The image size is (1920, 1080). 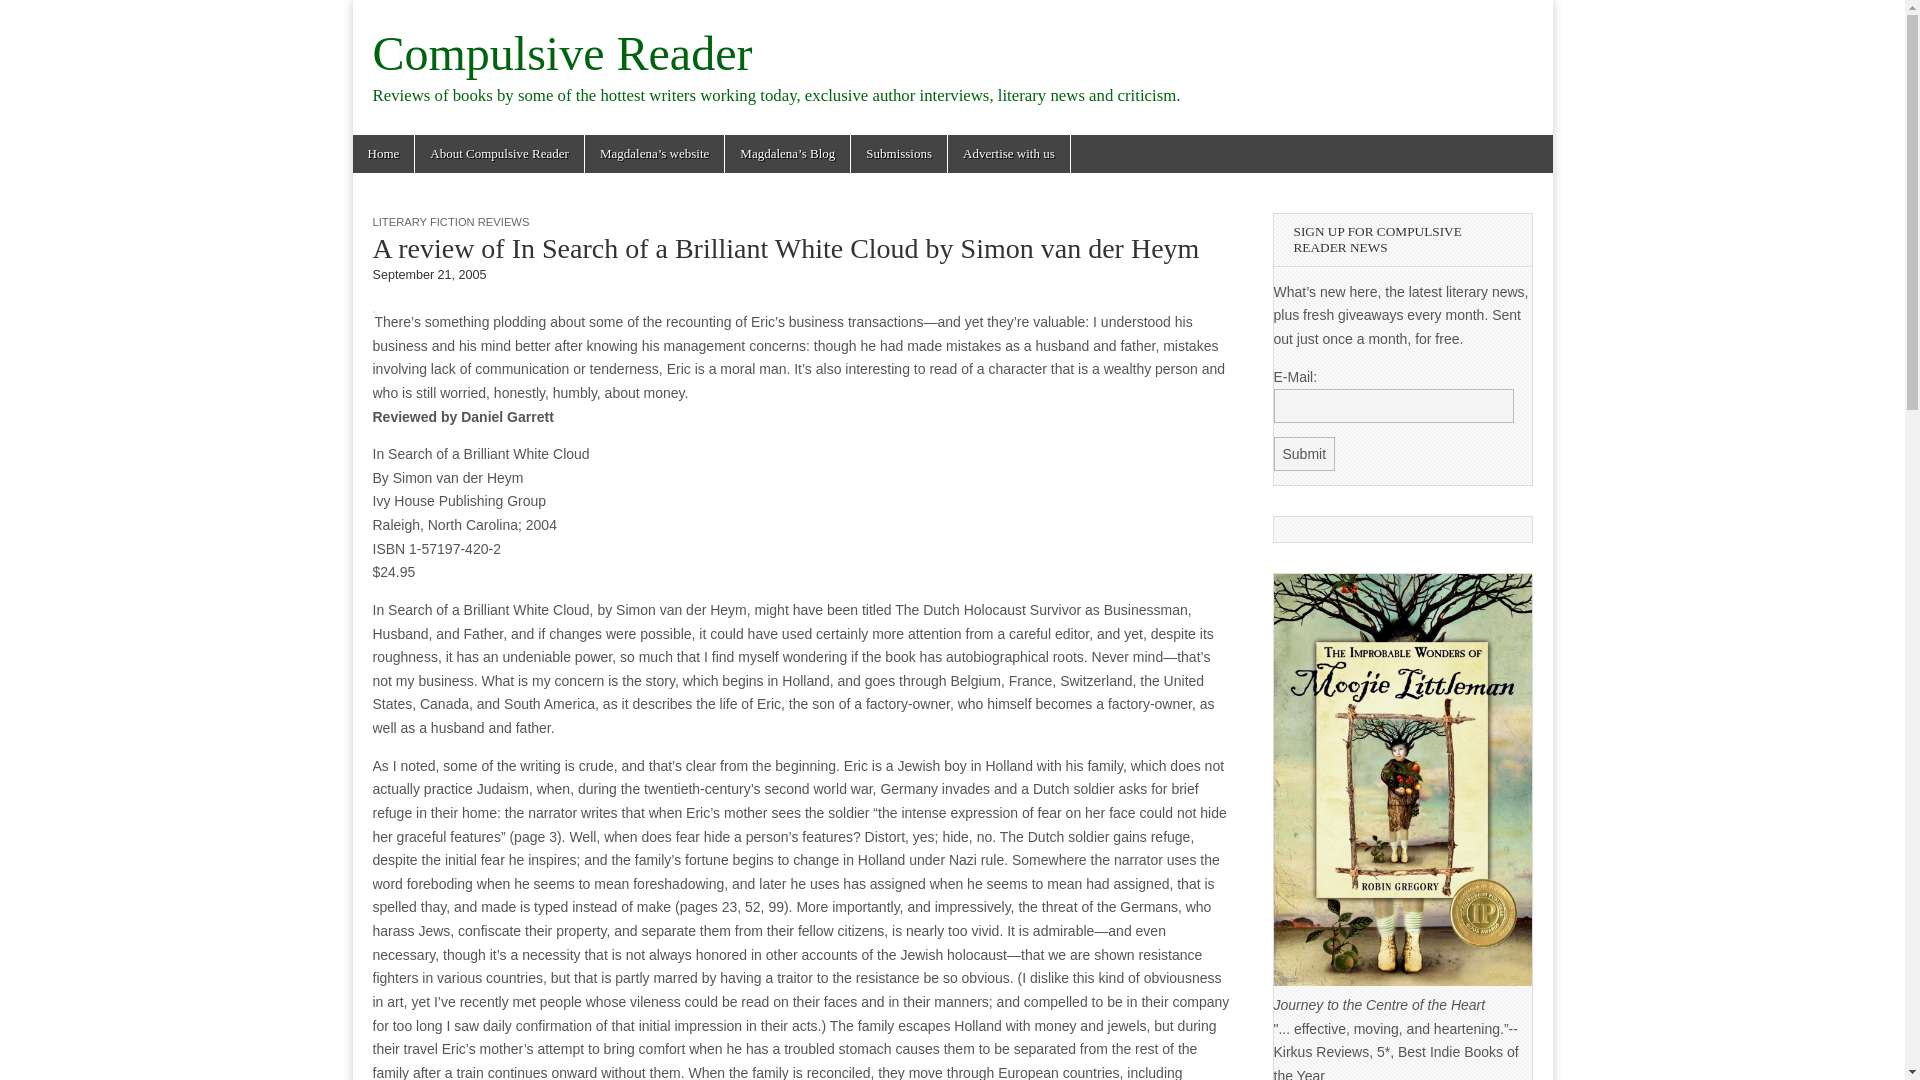 What do you see at coordinates (898, 154) in the screenshot?
I see `Submissions` at bounding box center [898, 154].